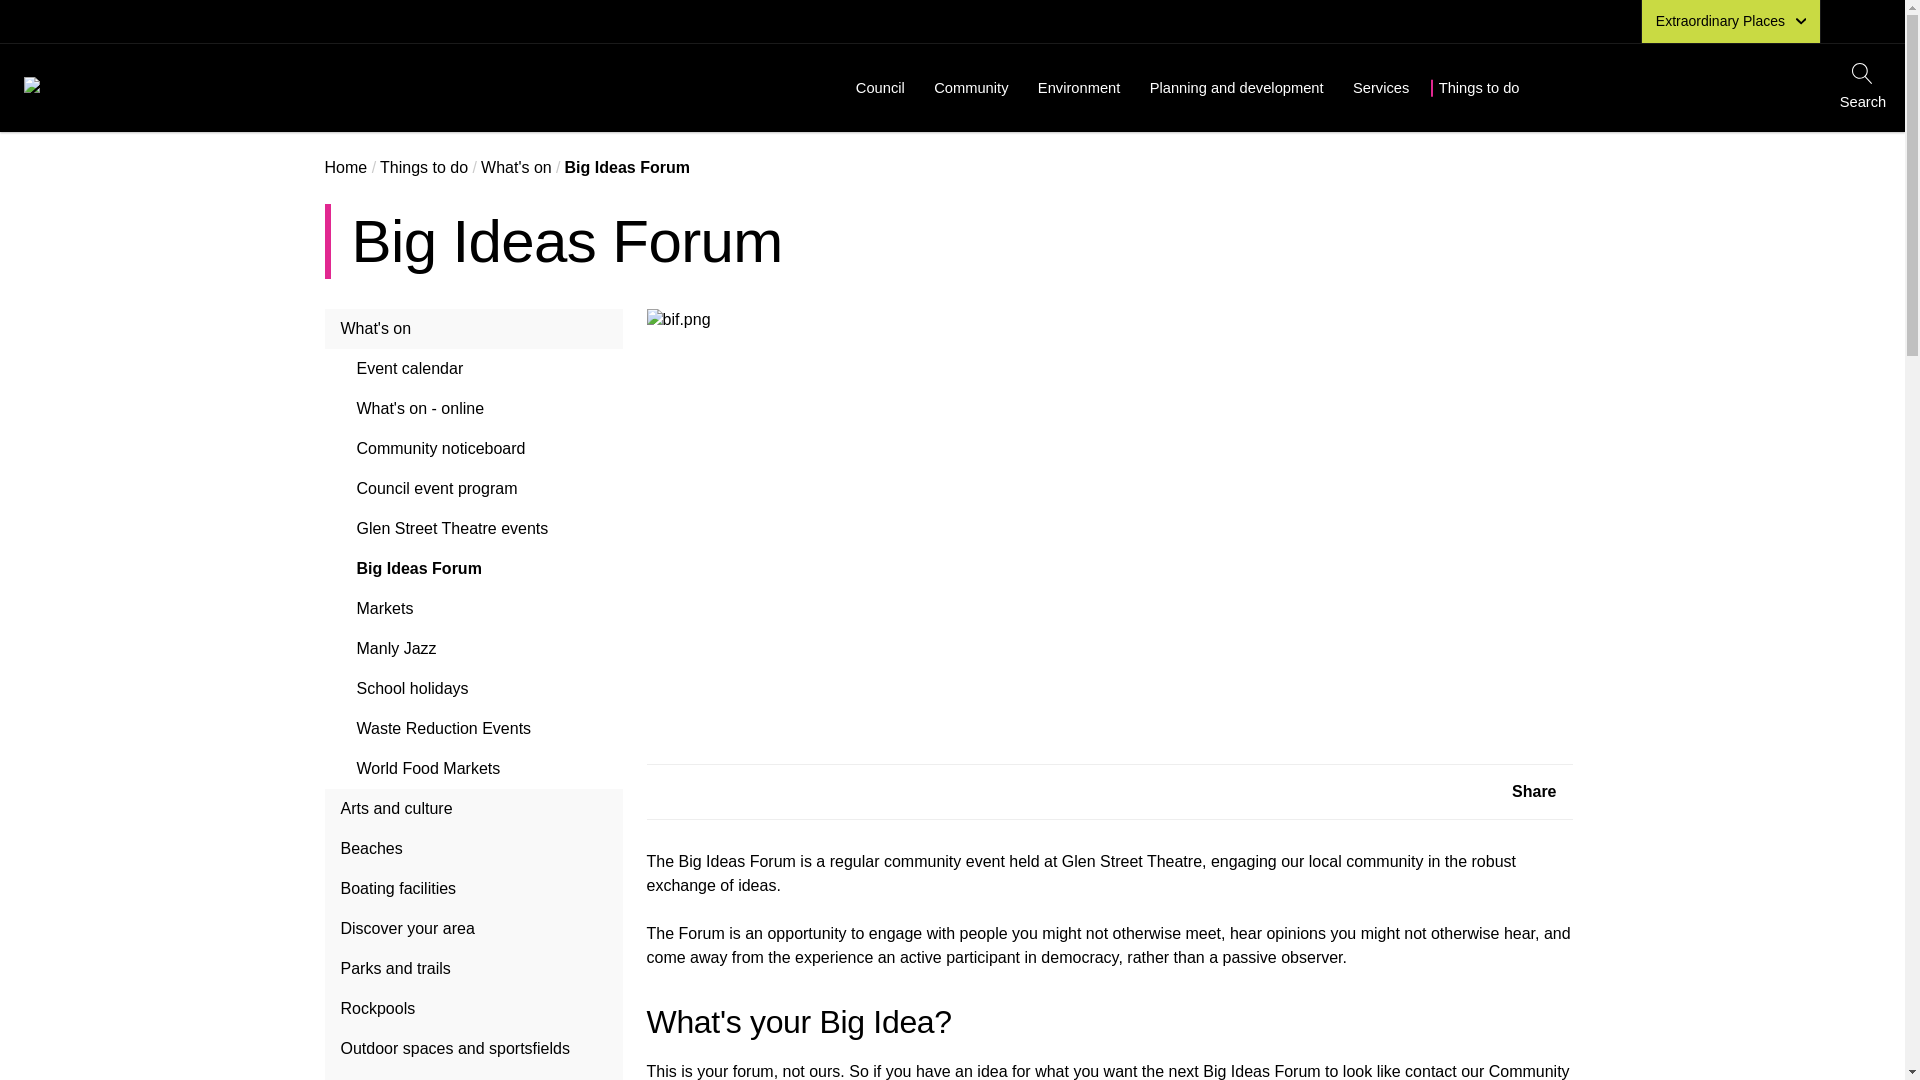 Image resolution: width=1920 pixels, height=1080 pixels. What do you see at coordinates (277, 90) in the screenshot?
I see `Northern Beaches Council home page` at bounding box center [277, 90].